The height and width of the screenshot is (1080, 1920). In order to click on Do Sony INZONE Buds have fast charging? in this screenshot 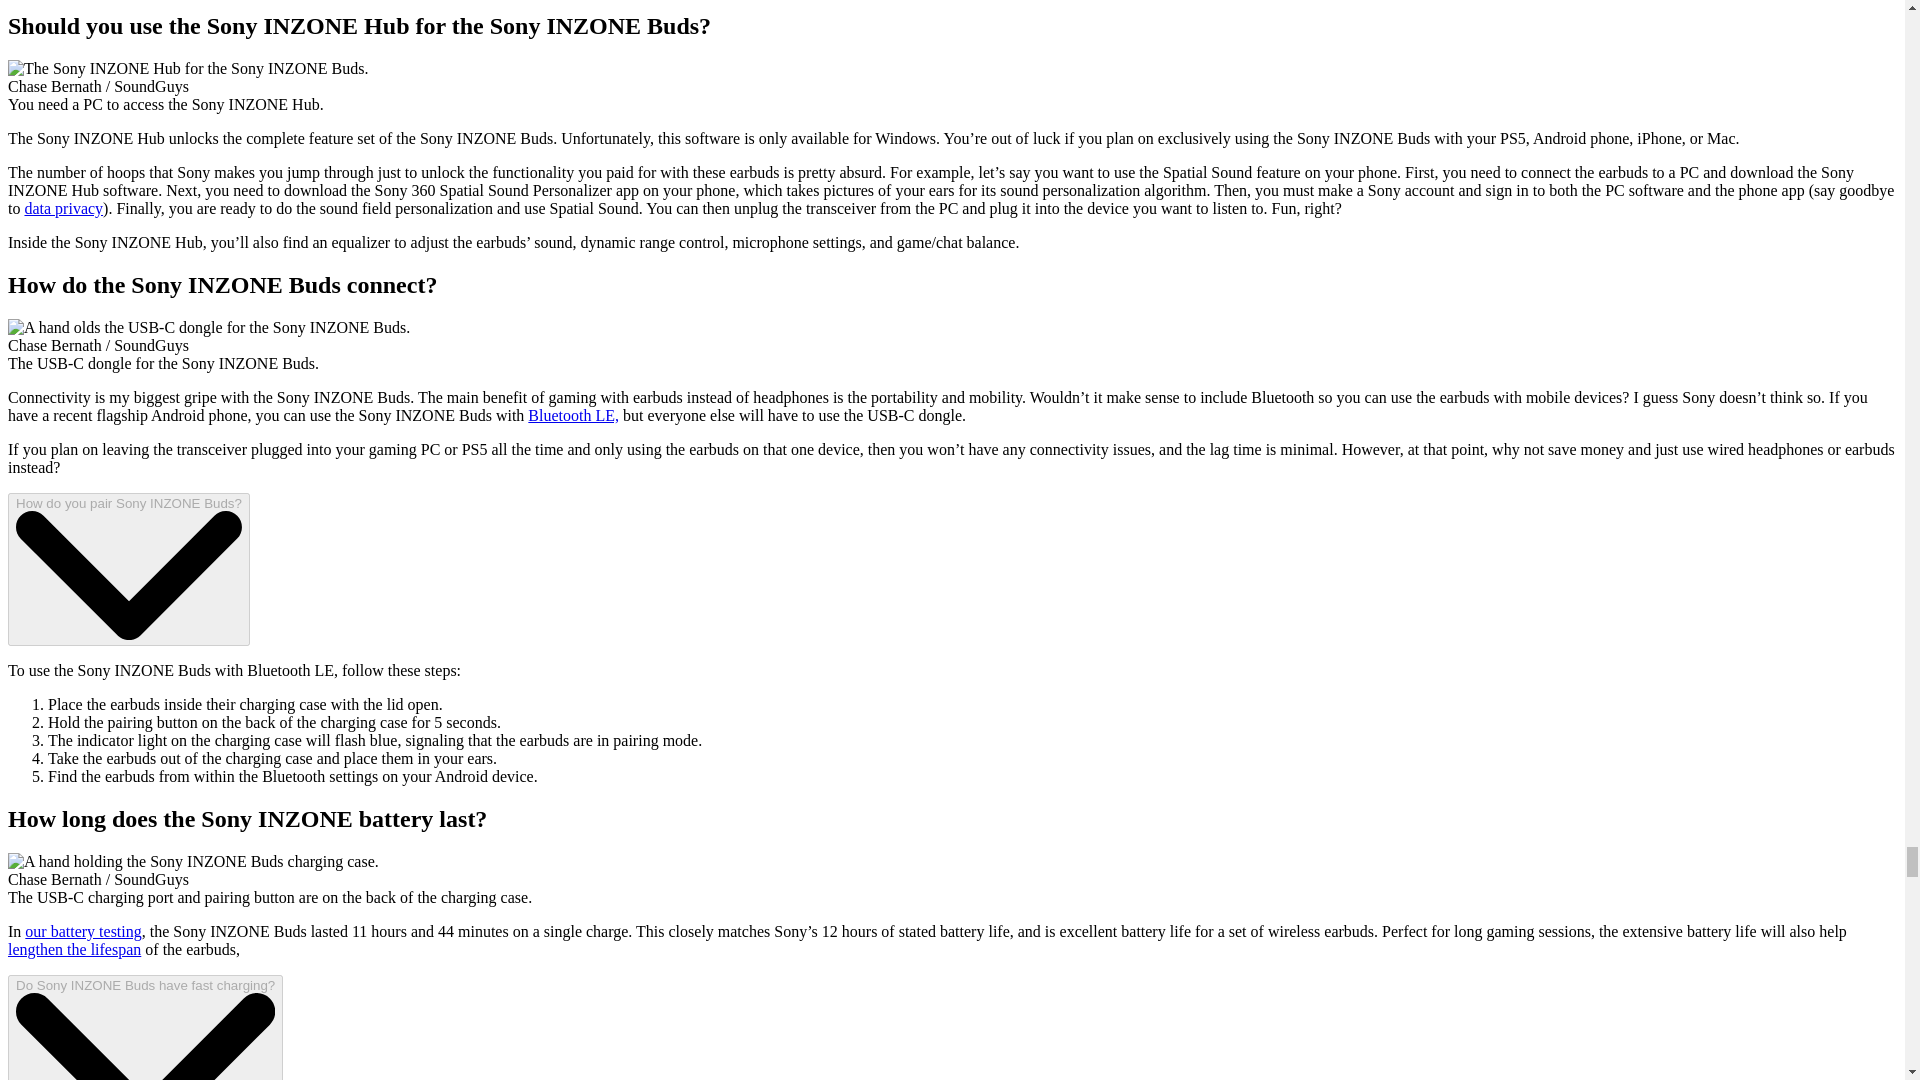, I will do `click(144, 1028)`.